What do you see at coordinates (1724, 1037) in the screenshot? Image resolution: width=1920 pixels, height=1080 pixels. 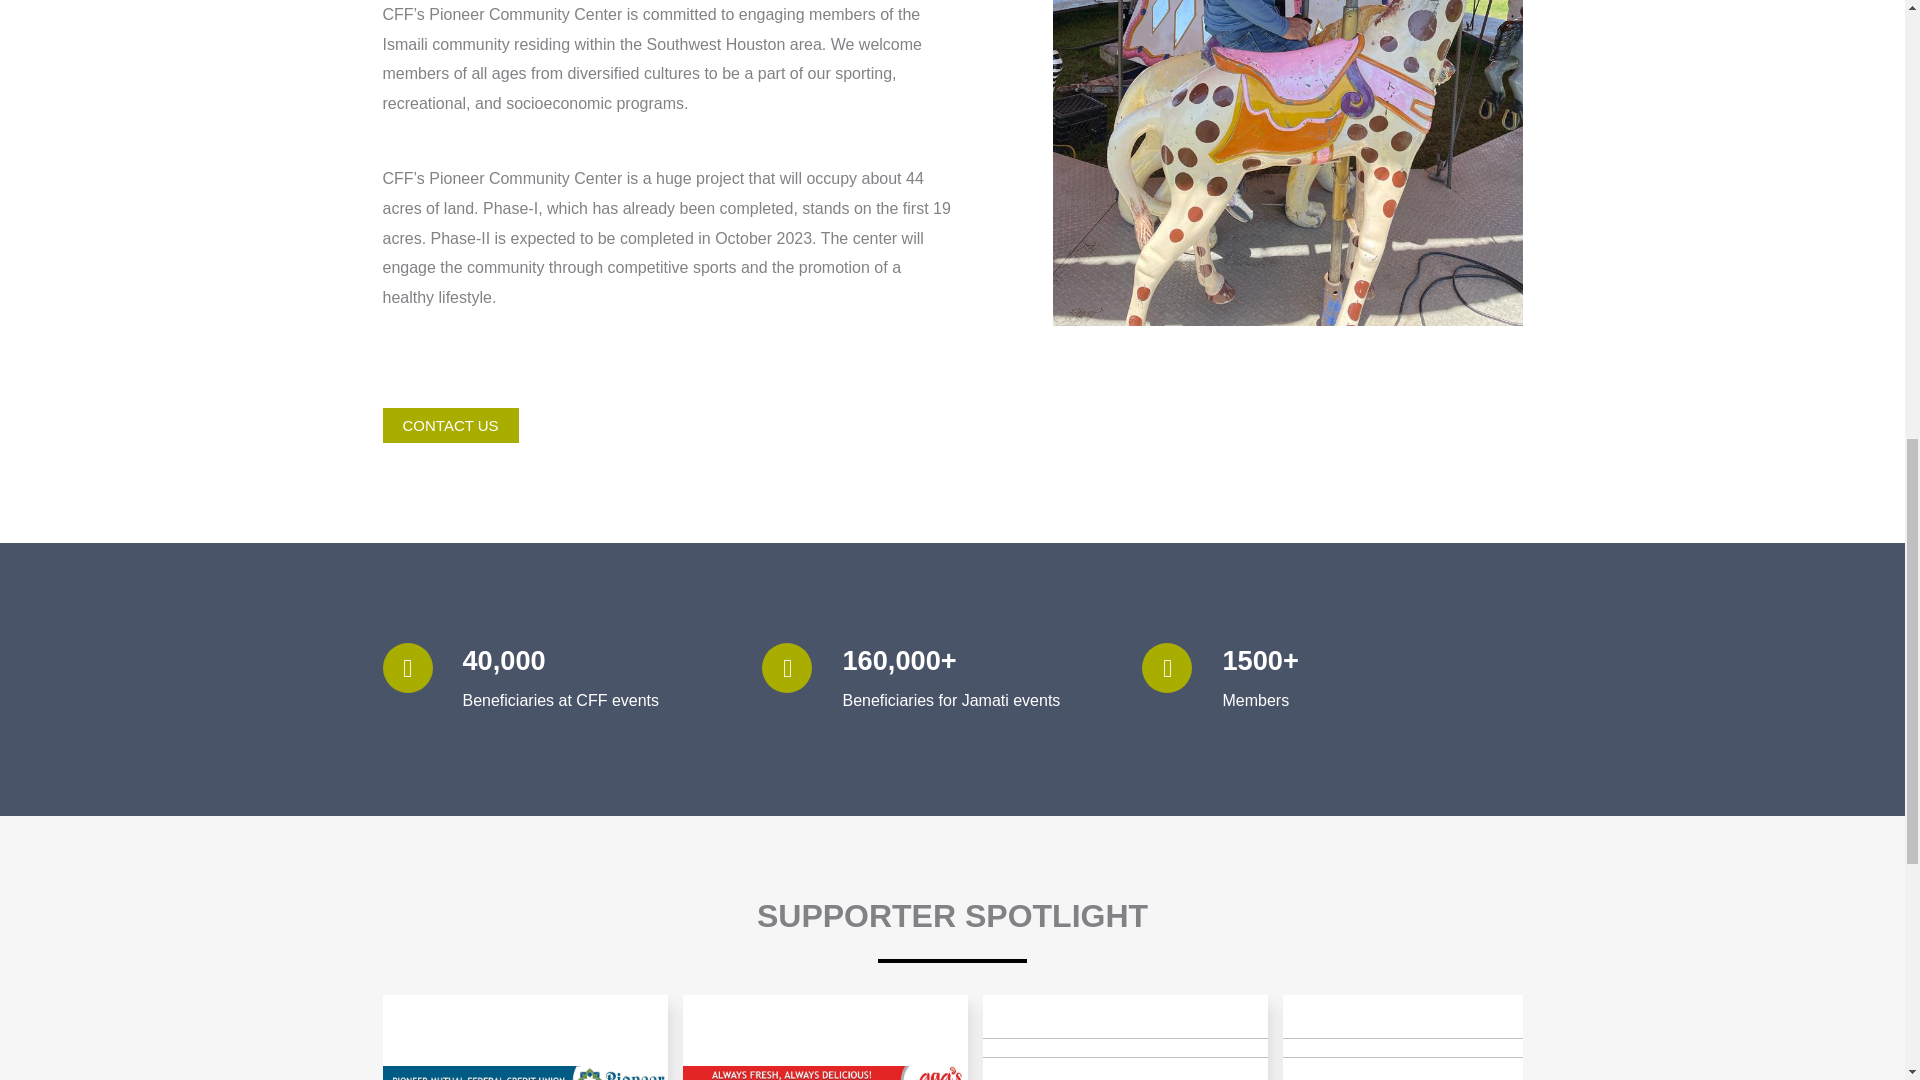 I see `List Title` at bounding box center [1724, 1037].